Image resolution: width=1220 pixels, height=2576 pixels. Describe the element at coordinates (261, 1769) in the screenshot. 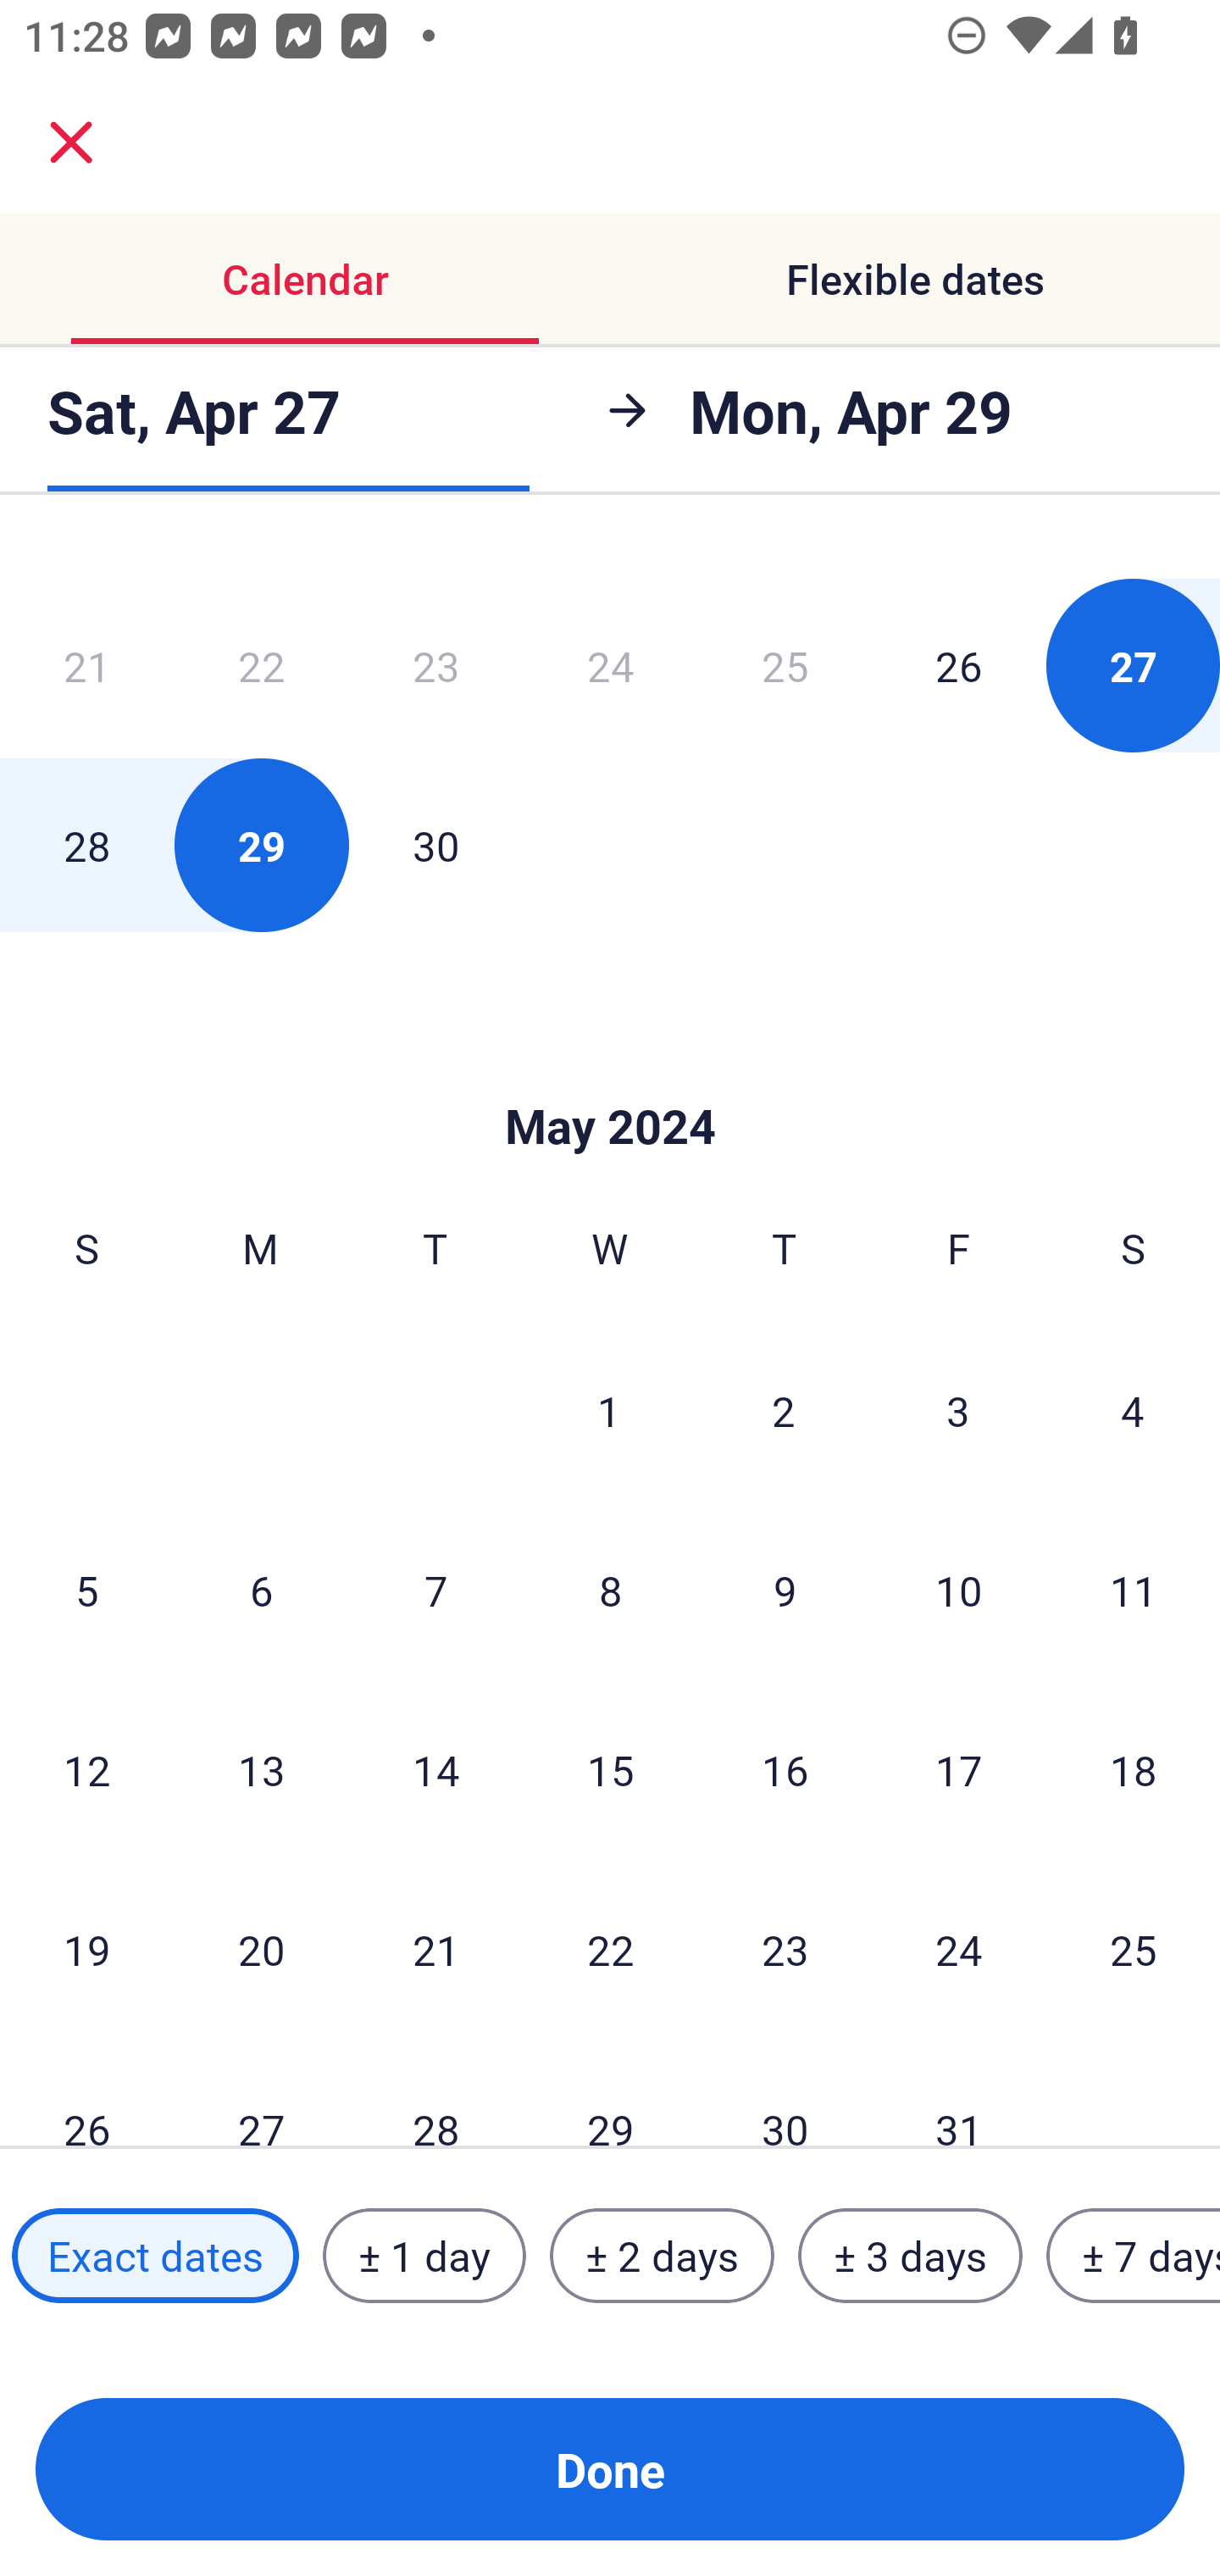

I see `13 Monday, May 13, 2024` at that location.